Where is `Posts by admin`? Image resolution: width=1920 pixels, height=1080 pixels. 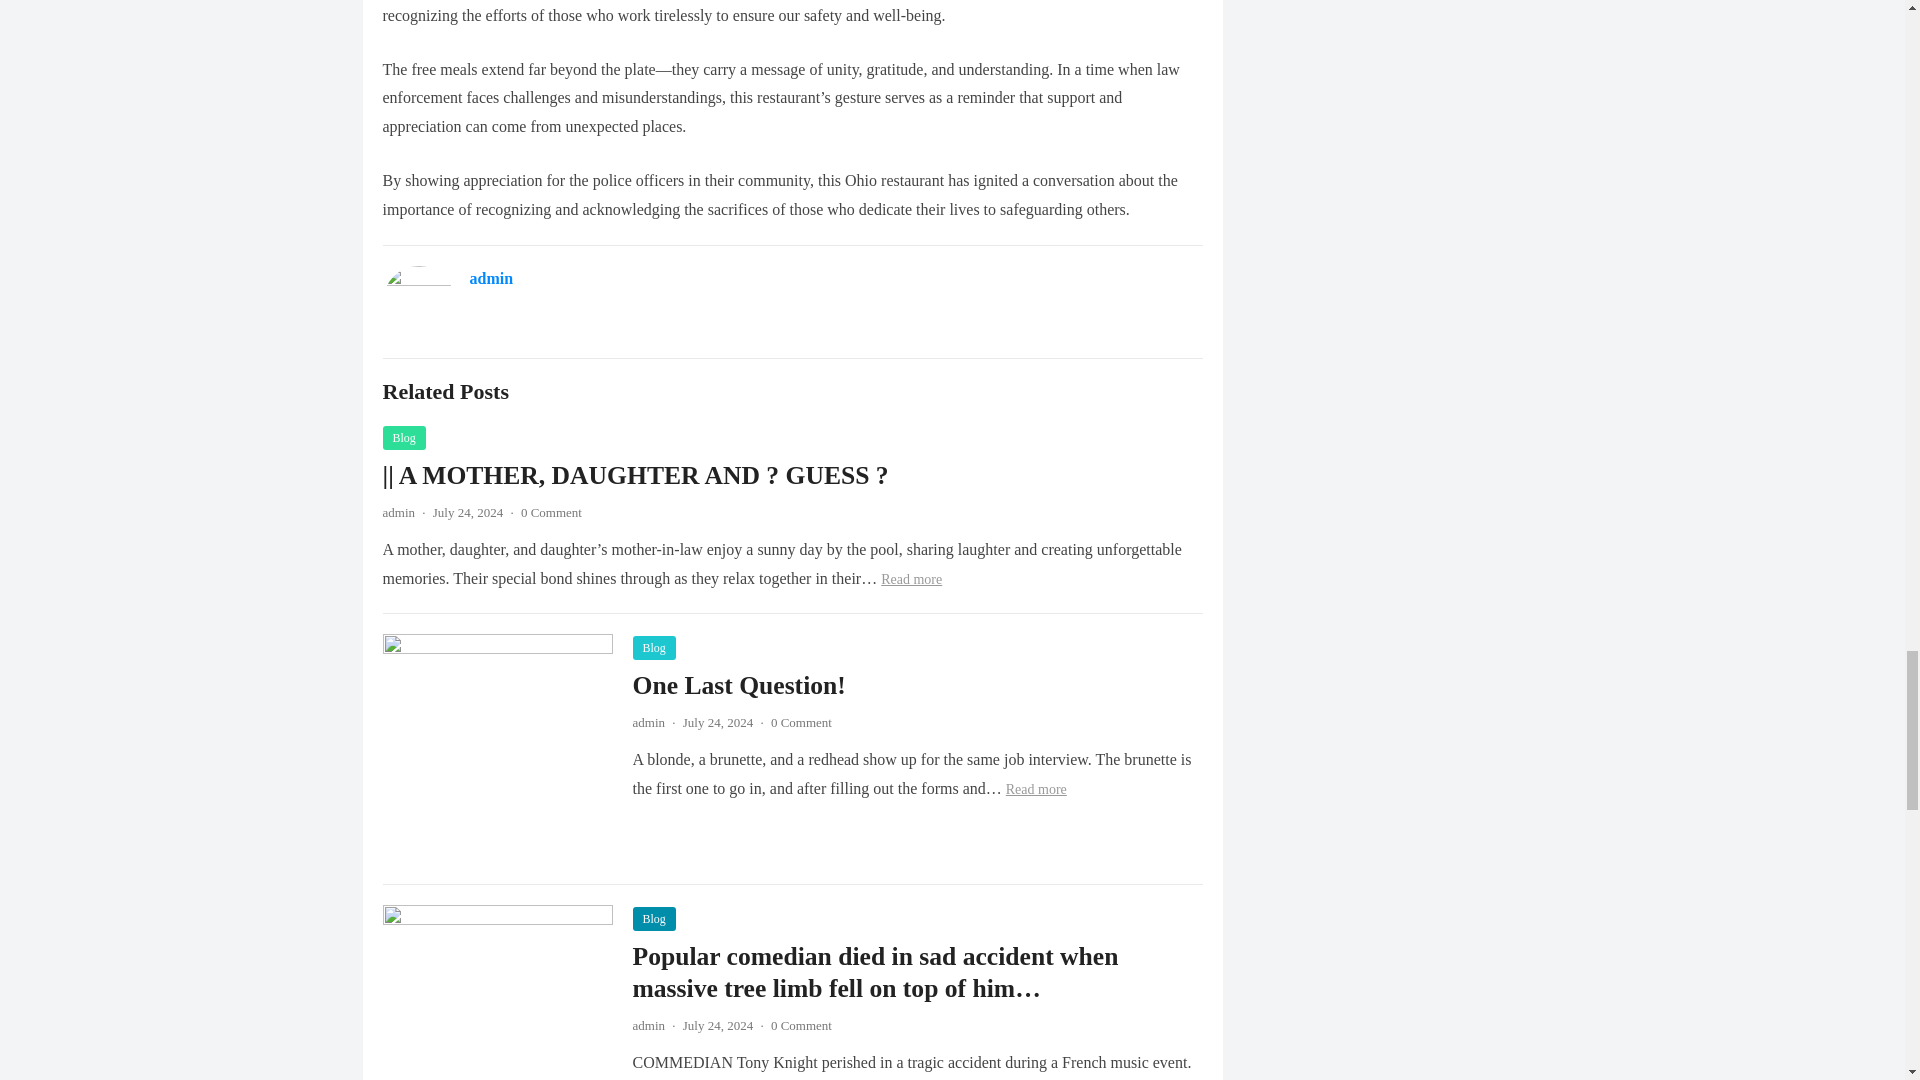 Posts by admin is located at coordinates (648, 1025).